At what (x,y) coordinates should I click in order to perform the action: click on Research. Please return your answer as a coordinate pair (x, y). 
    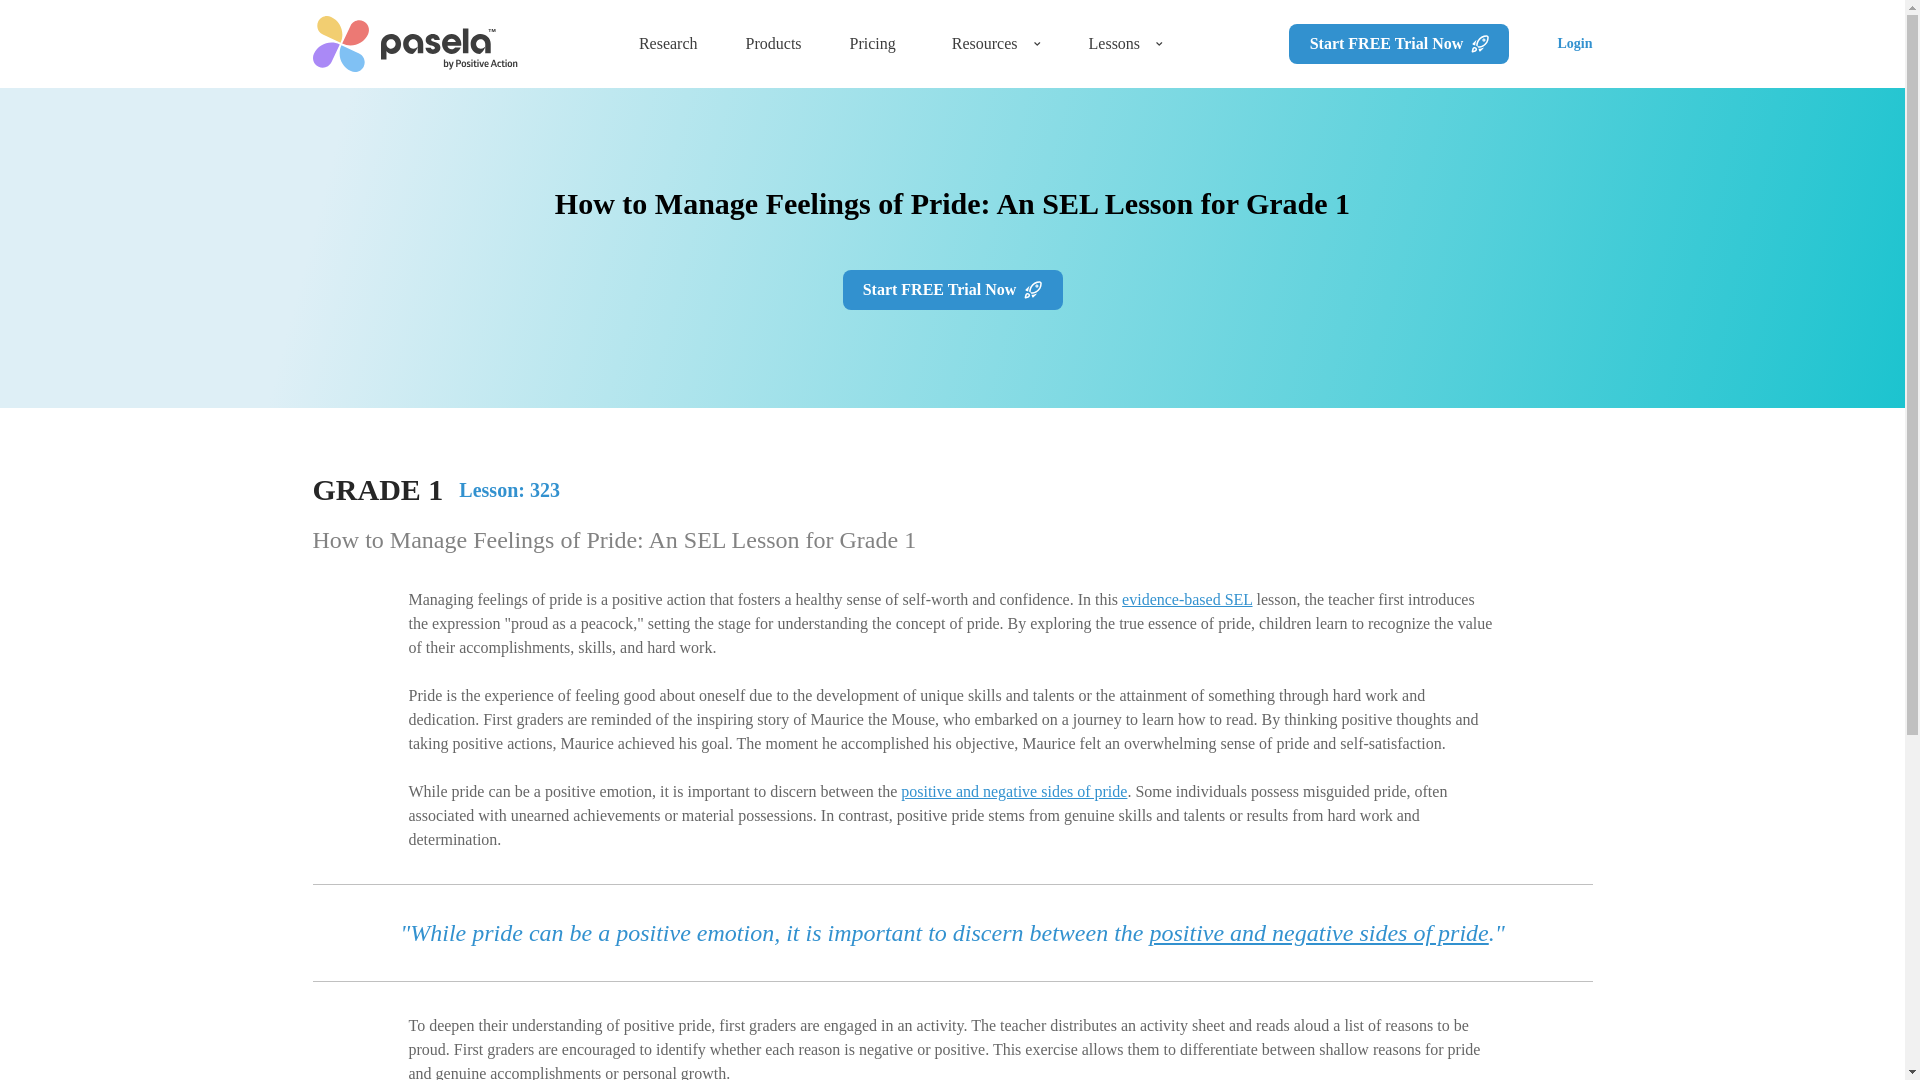
    Looking at the image, I should click on (668, 44).